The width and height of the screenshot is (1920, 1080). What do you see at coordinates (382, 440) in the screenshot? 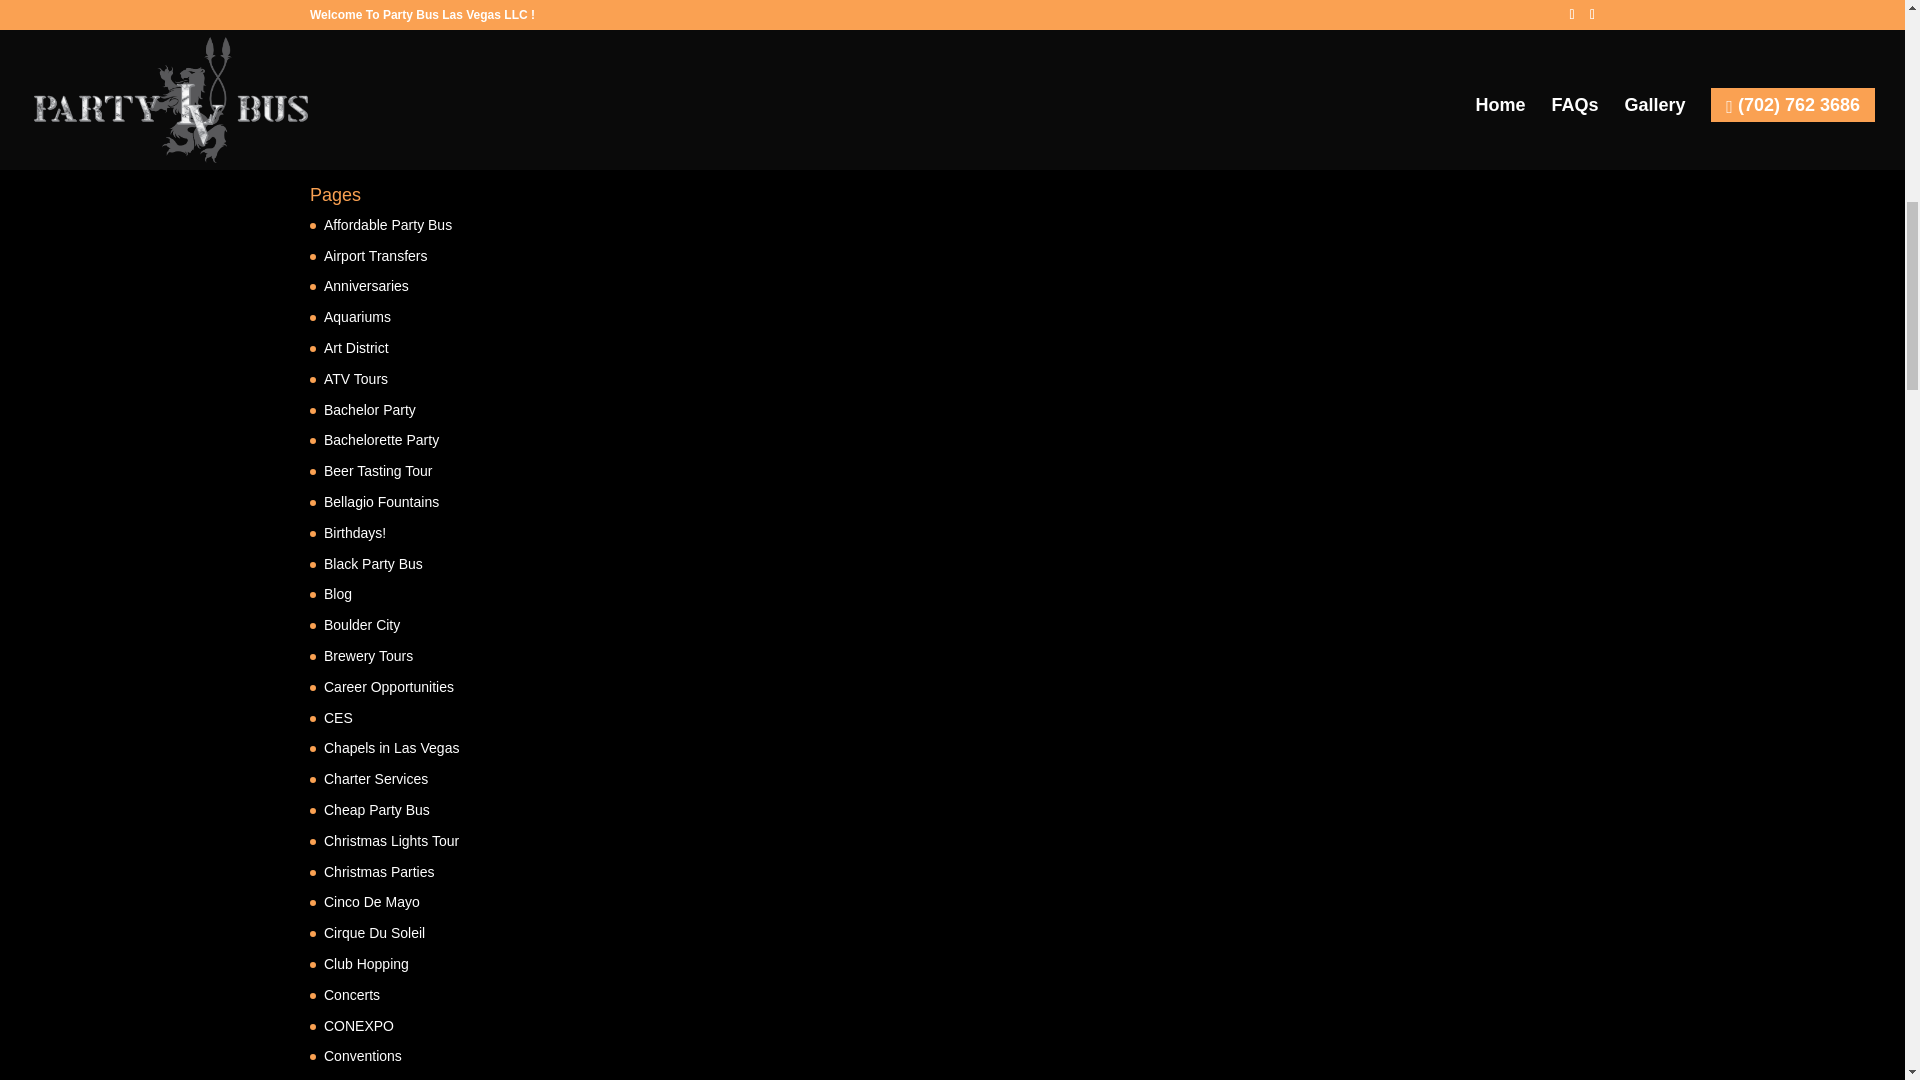
I see `Bachelorette Party` at bounding box center [382, 440].